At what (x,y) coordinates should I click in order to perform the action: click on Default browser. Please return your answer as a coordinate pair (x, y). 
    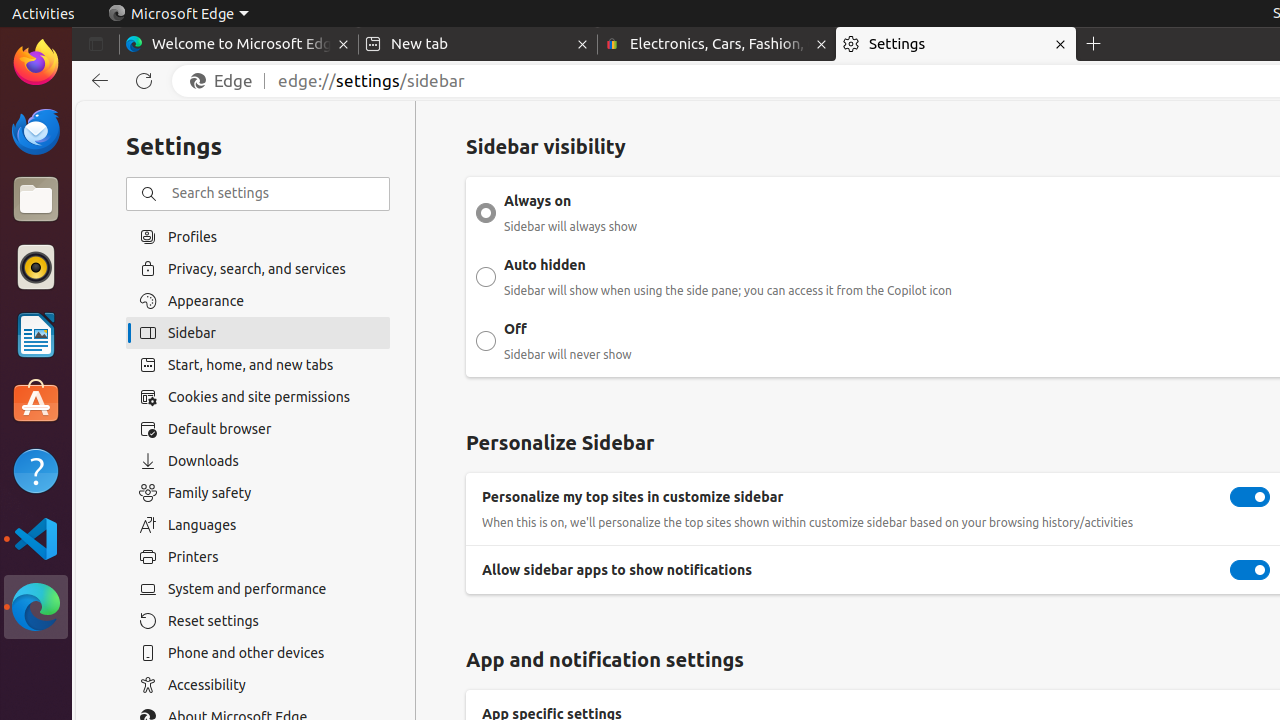
    Looking at the image, I should click on (258, 429).